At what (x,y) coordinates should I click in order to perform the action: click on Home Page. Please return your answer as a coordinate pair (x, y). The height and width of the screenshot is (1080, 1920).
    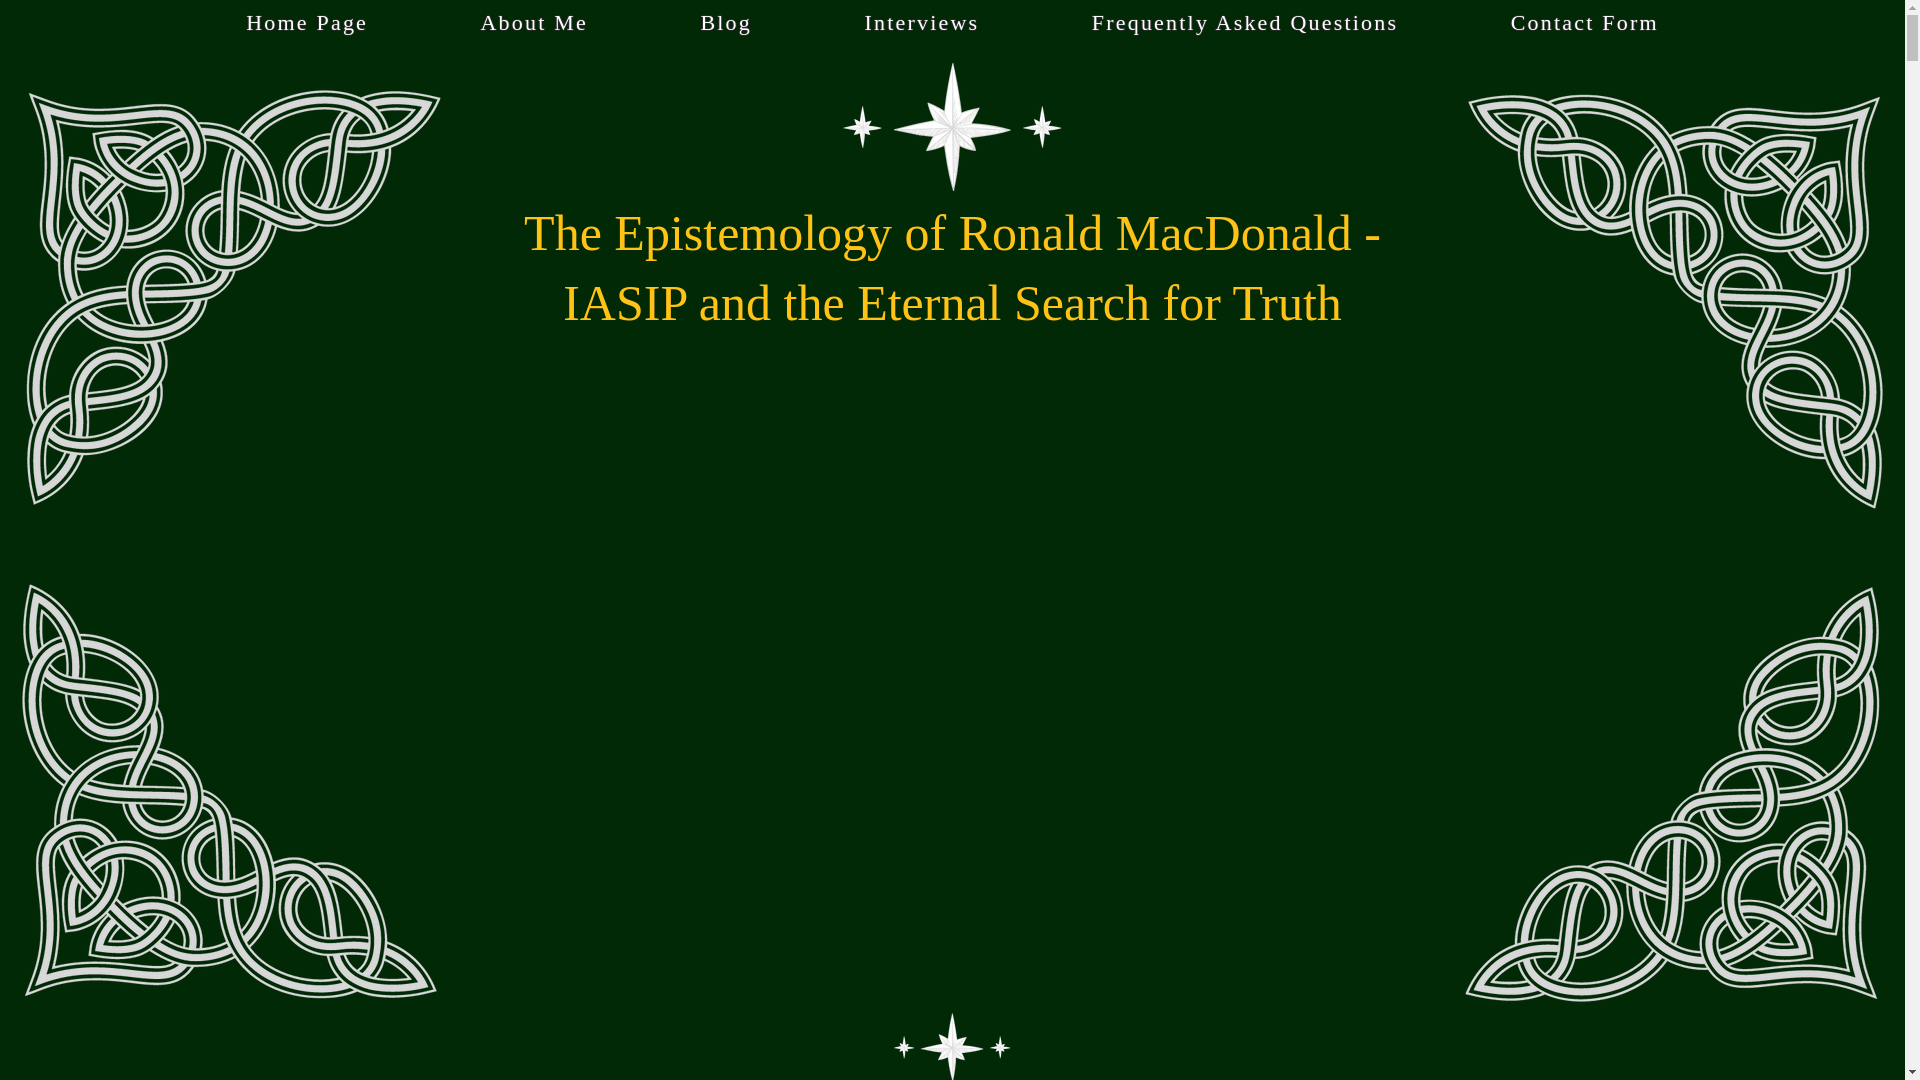
    Looking at the image, I should click on (307, 23).